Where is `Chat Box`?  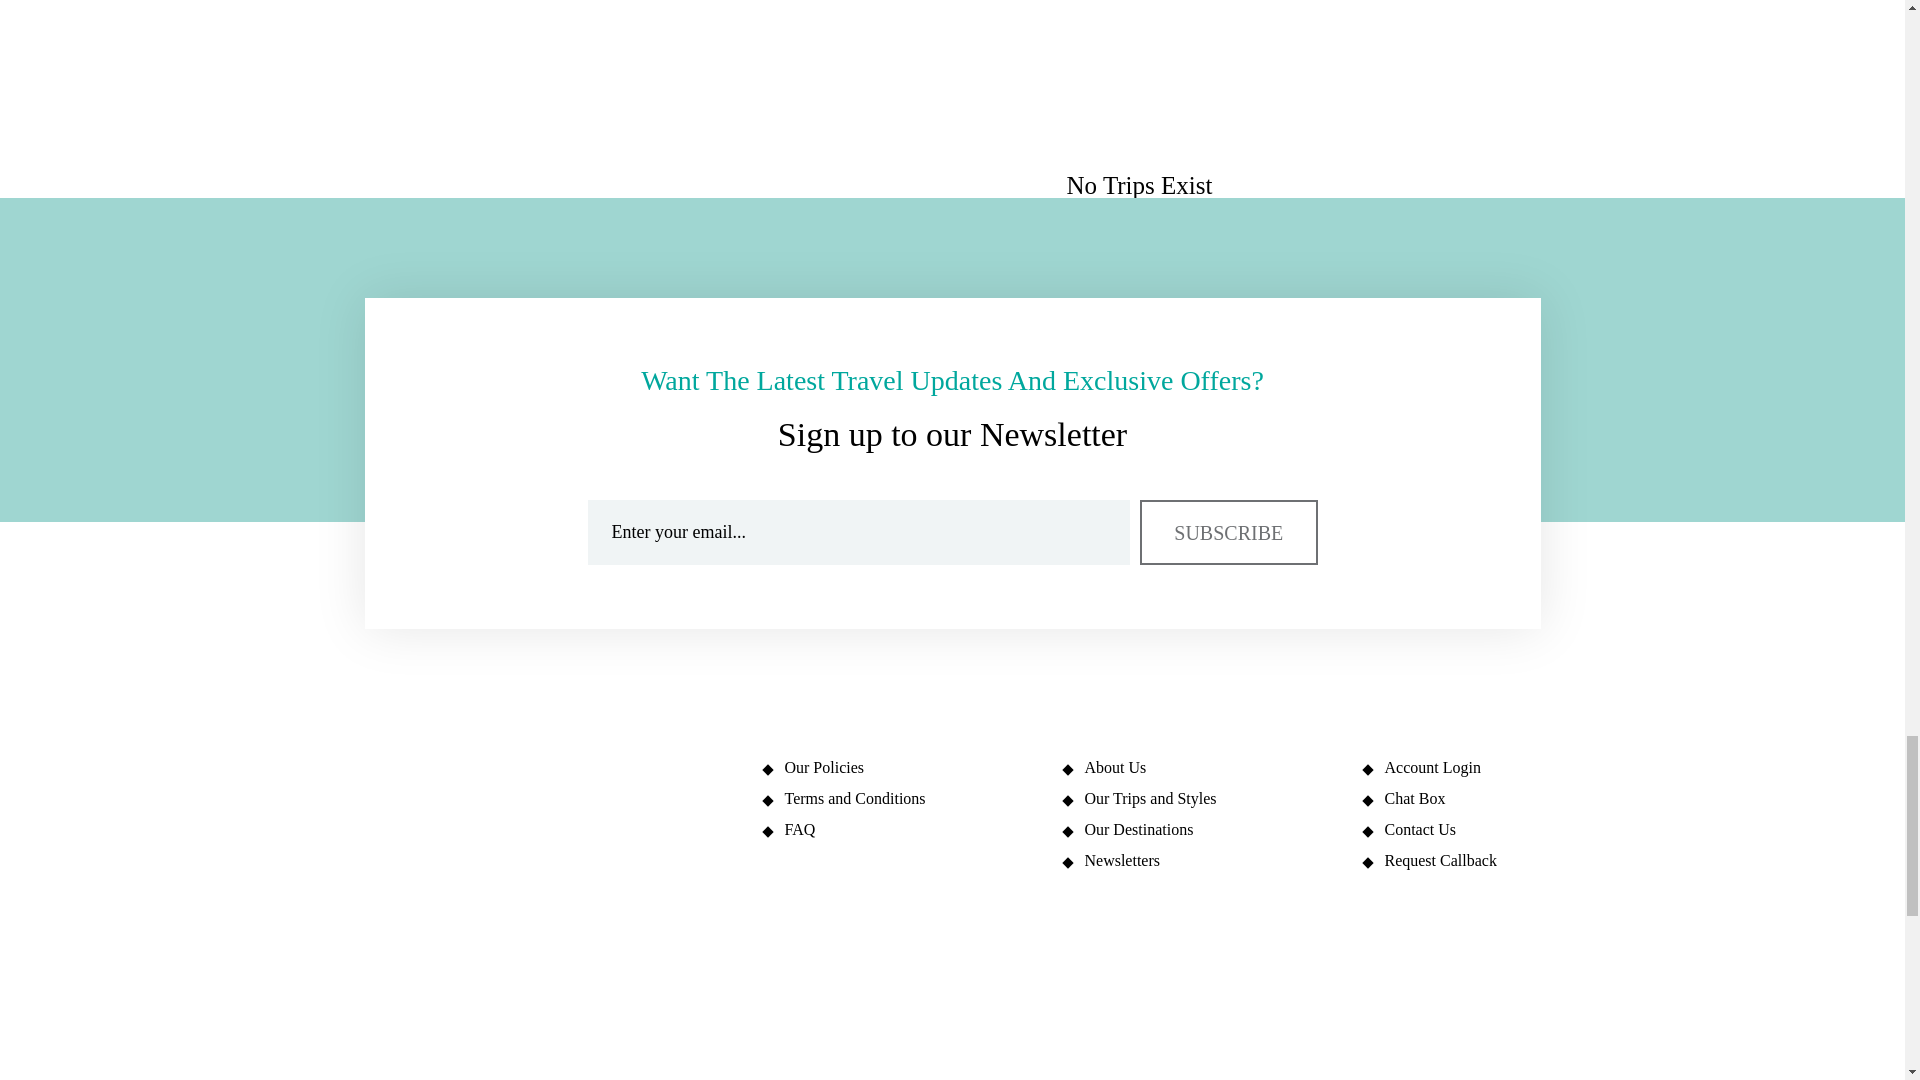
Chat Box is located at coordinates (1451, 798).